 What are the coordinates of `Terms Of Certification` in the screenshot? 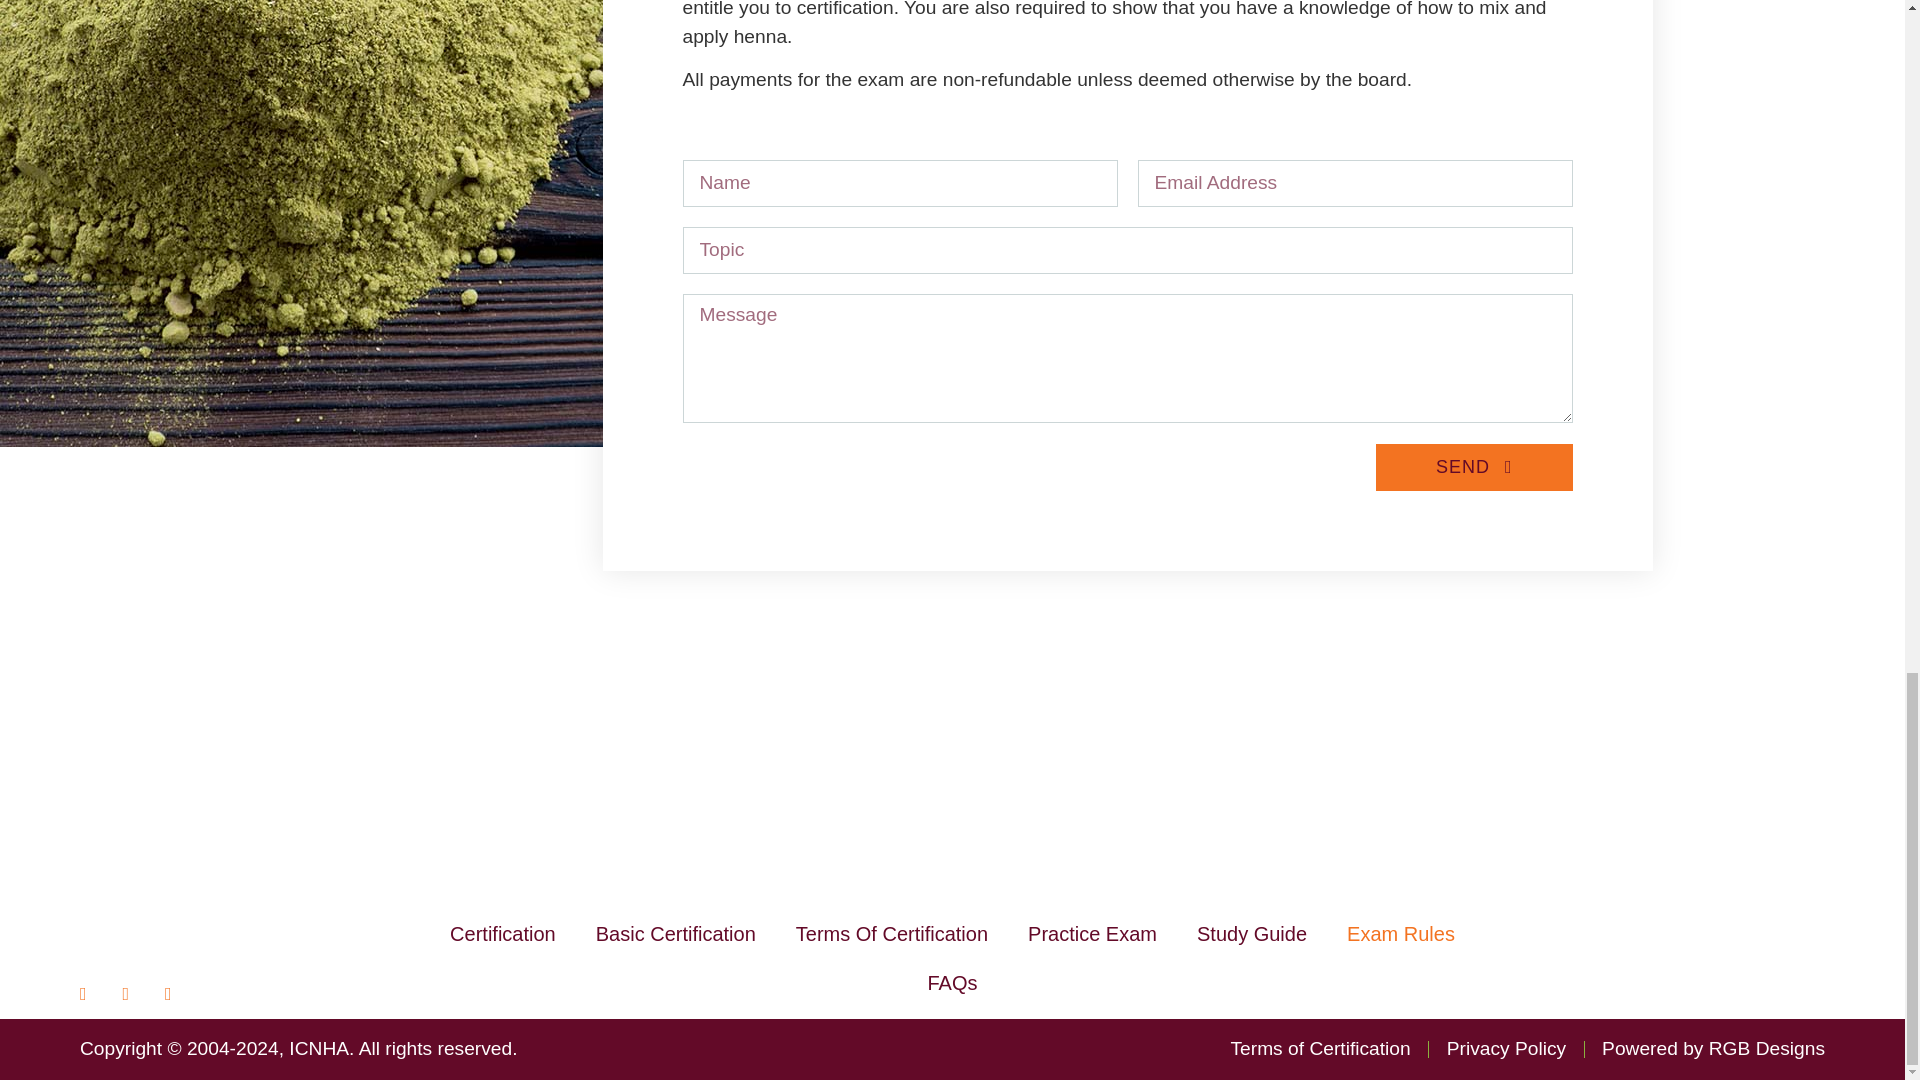 It's located at (892, 934).